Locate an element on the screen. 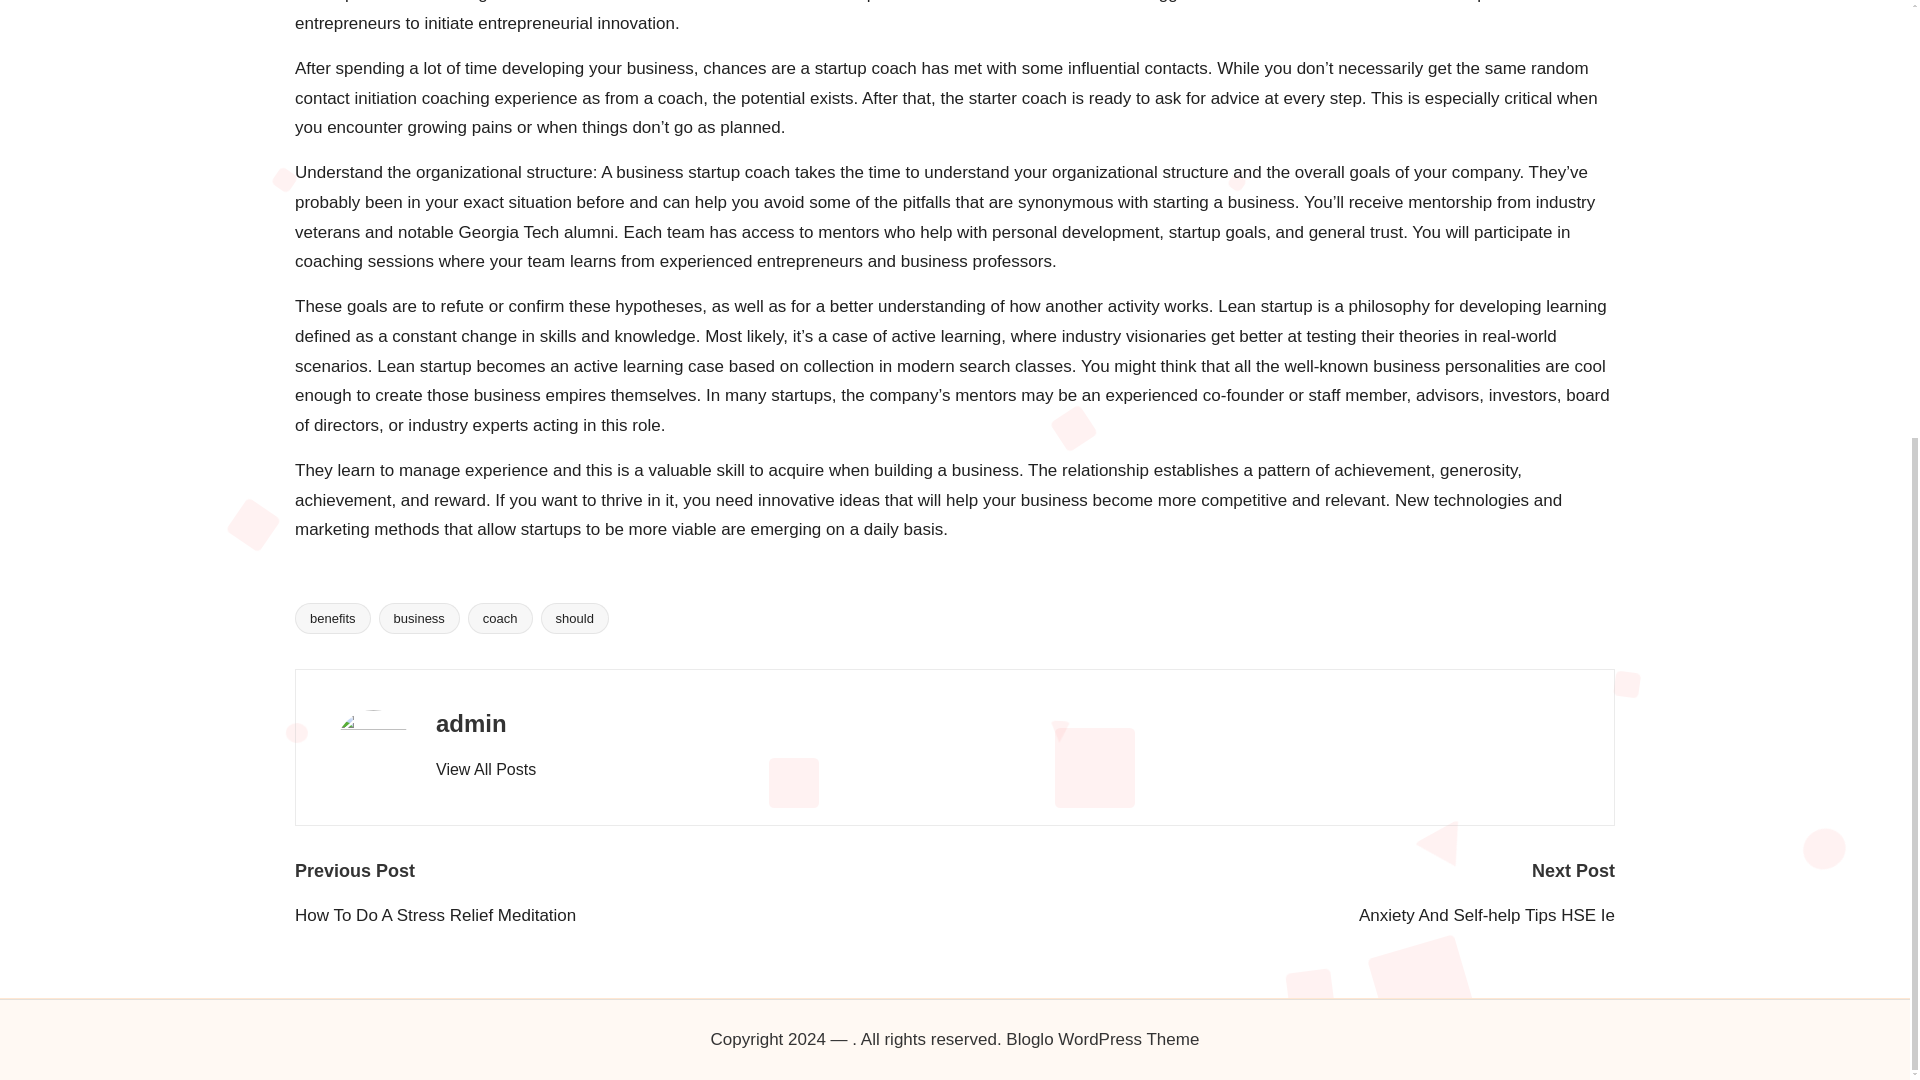  coach is located at coordinates (500, 618).